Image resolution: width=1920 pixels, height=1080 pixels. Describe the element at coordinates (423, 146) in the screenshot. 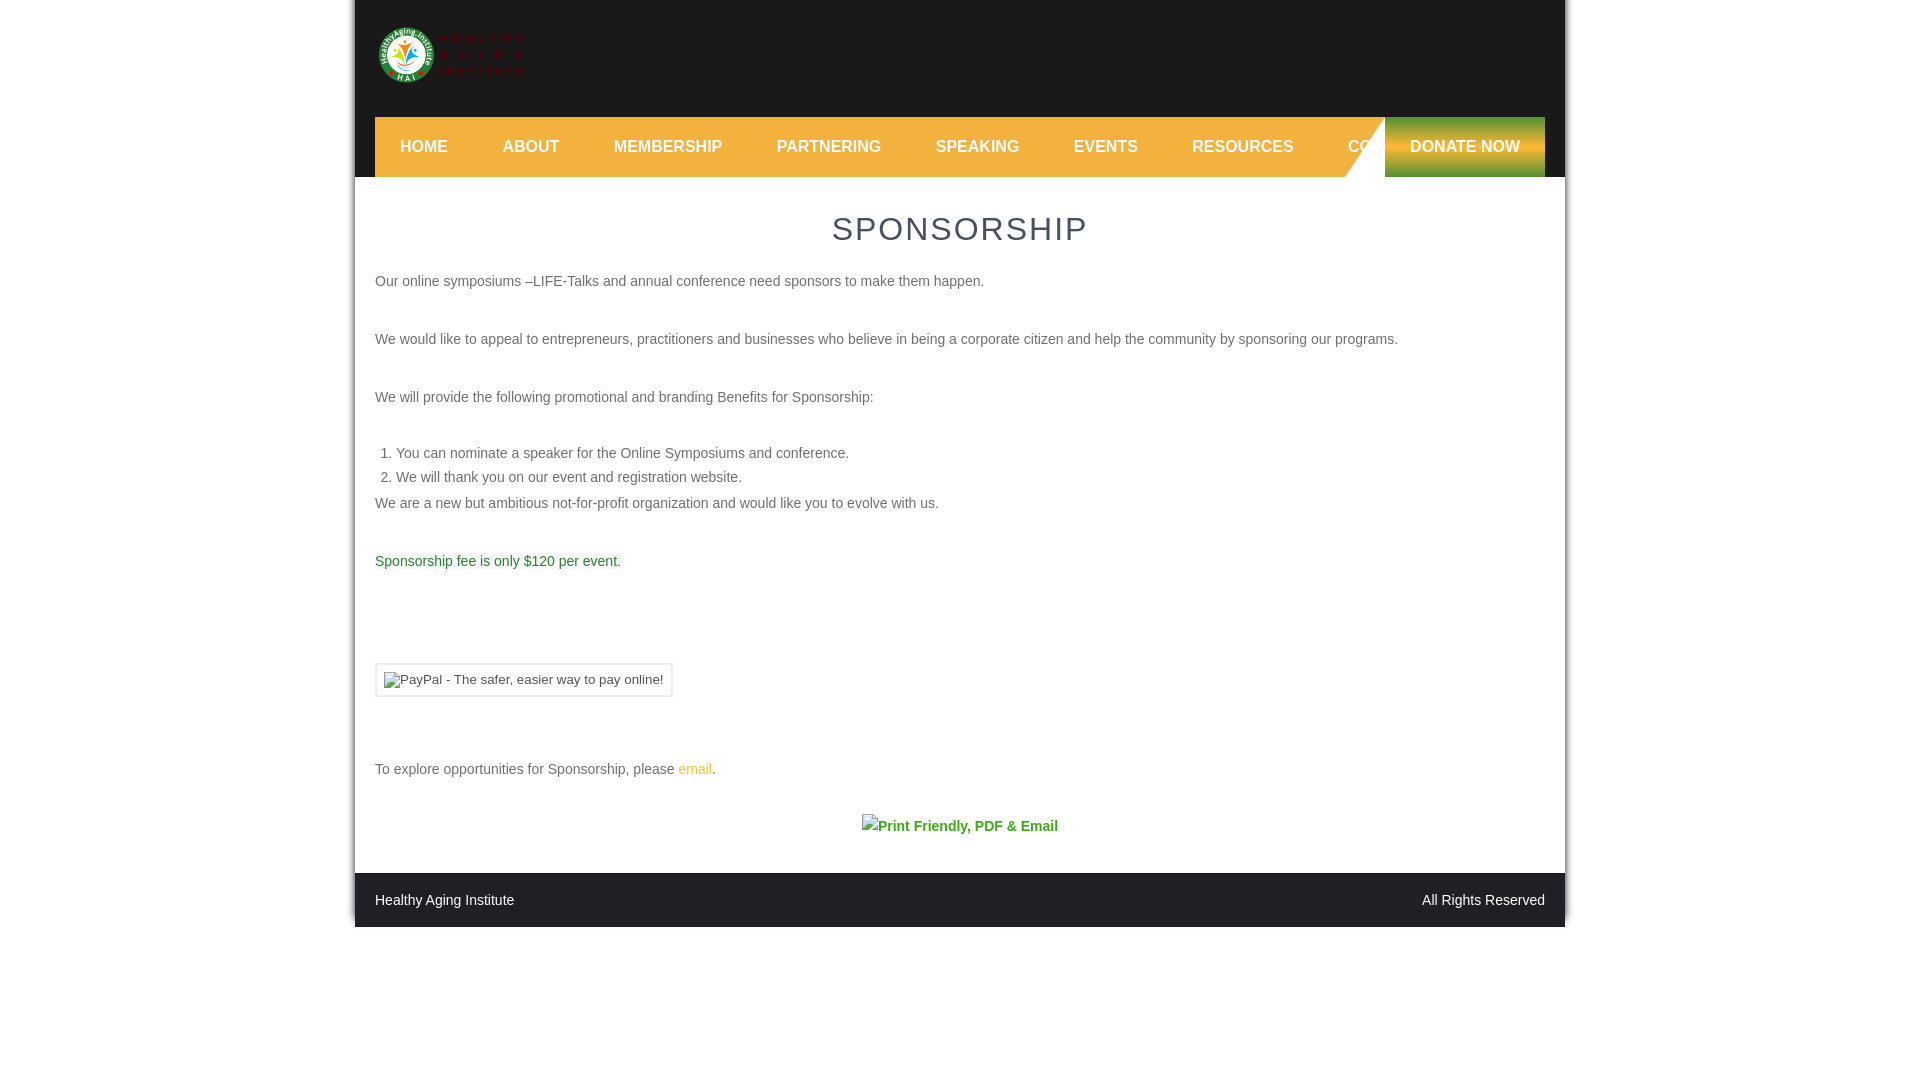

I see `HOME` at that location.